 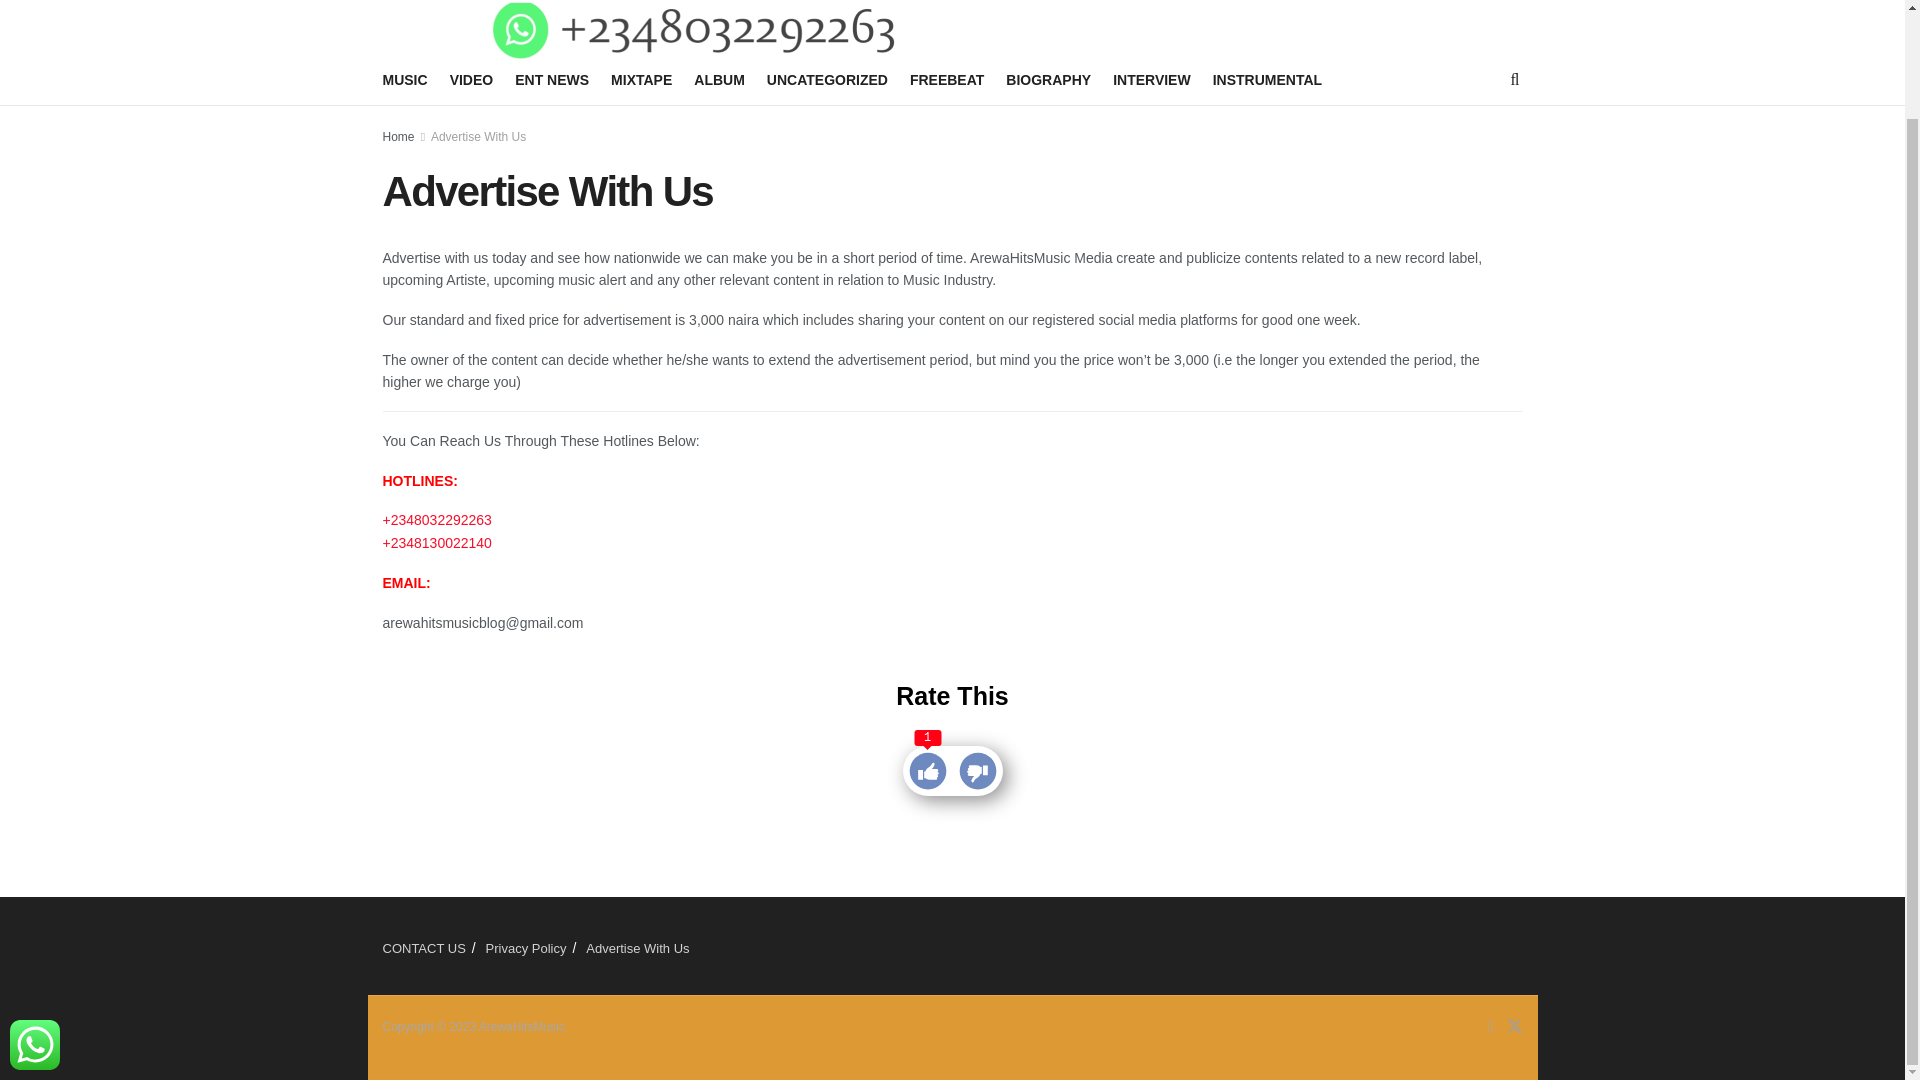 I want to click on ENT NEWS, so click(x=552, y=79).